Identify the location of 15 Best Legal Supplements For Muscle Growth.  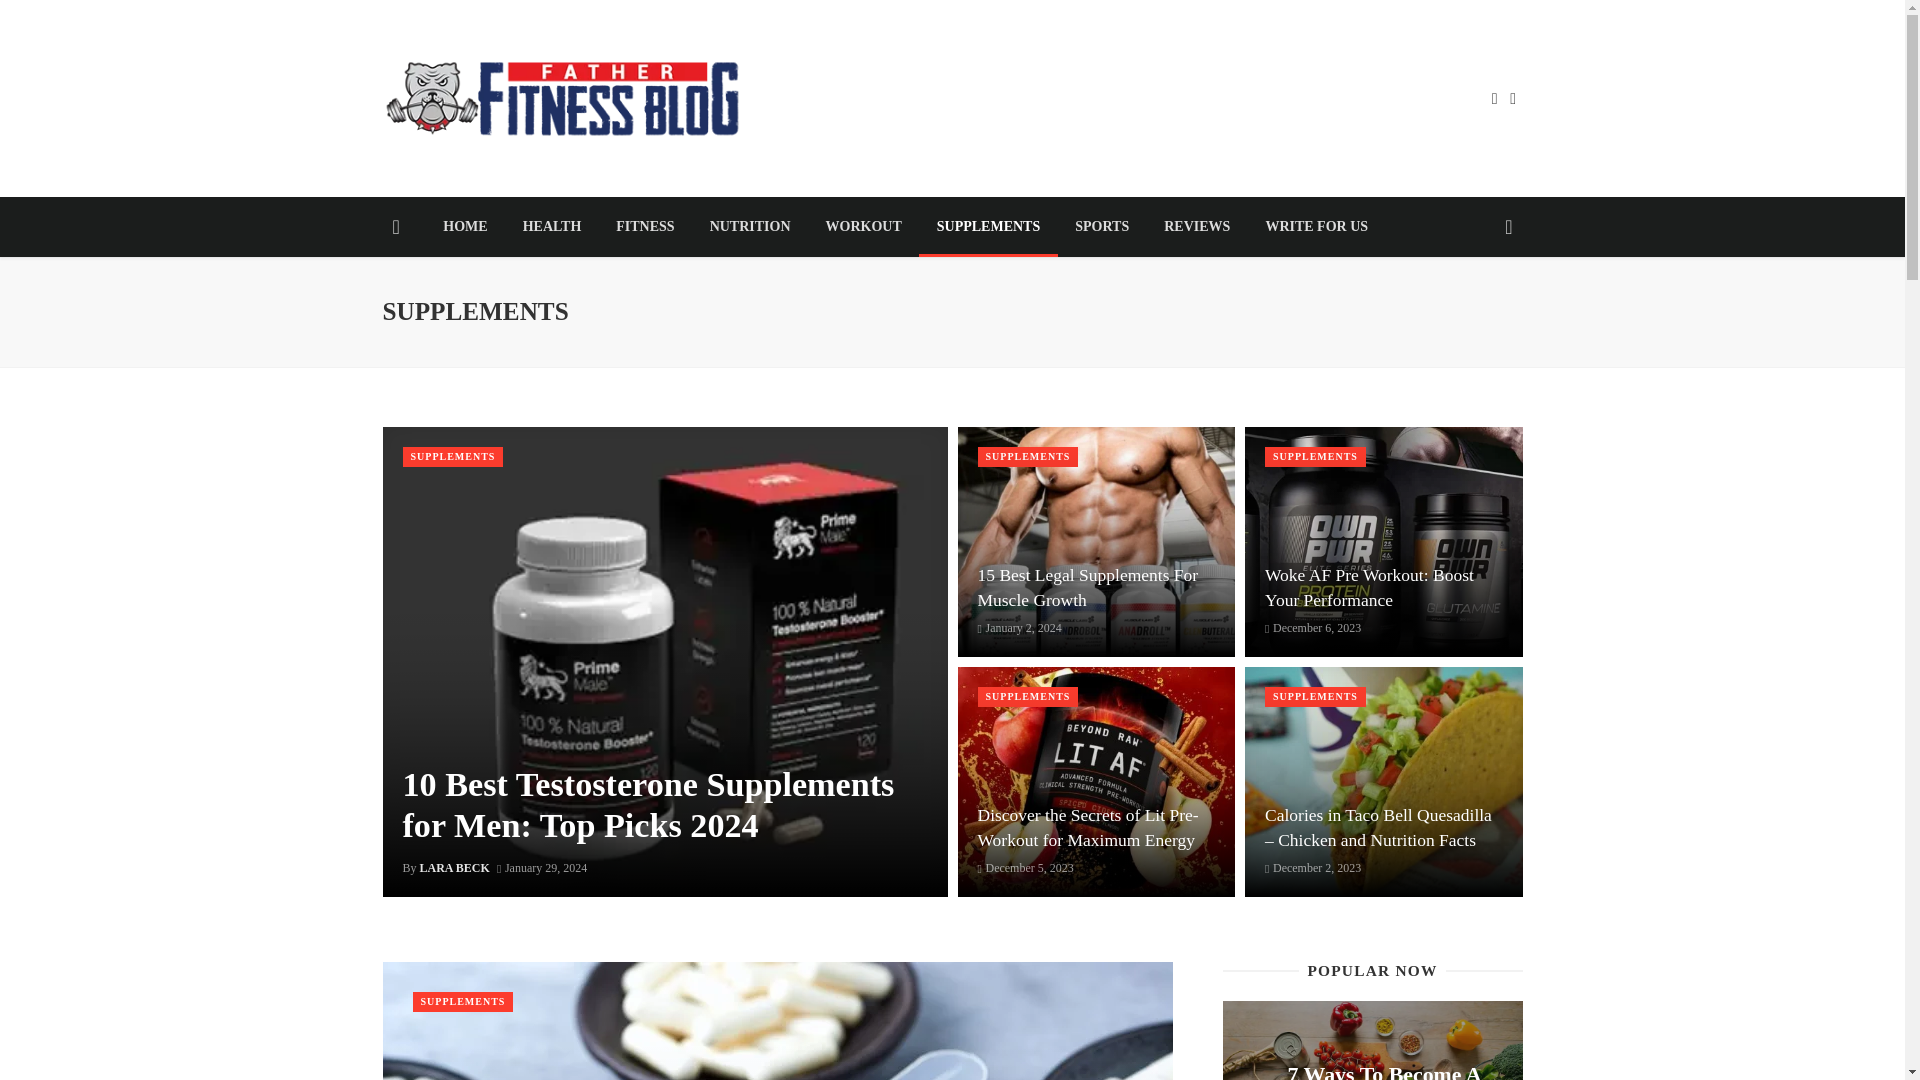
(1096, 587).